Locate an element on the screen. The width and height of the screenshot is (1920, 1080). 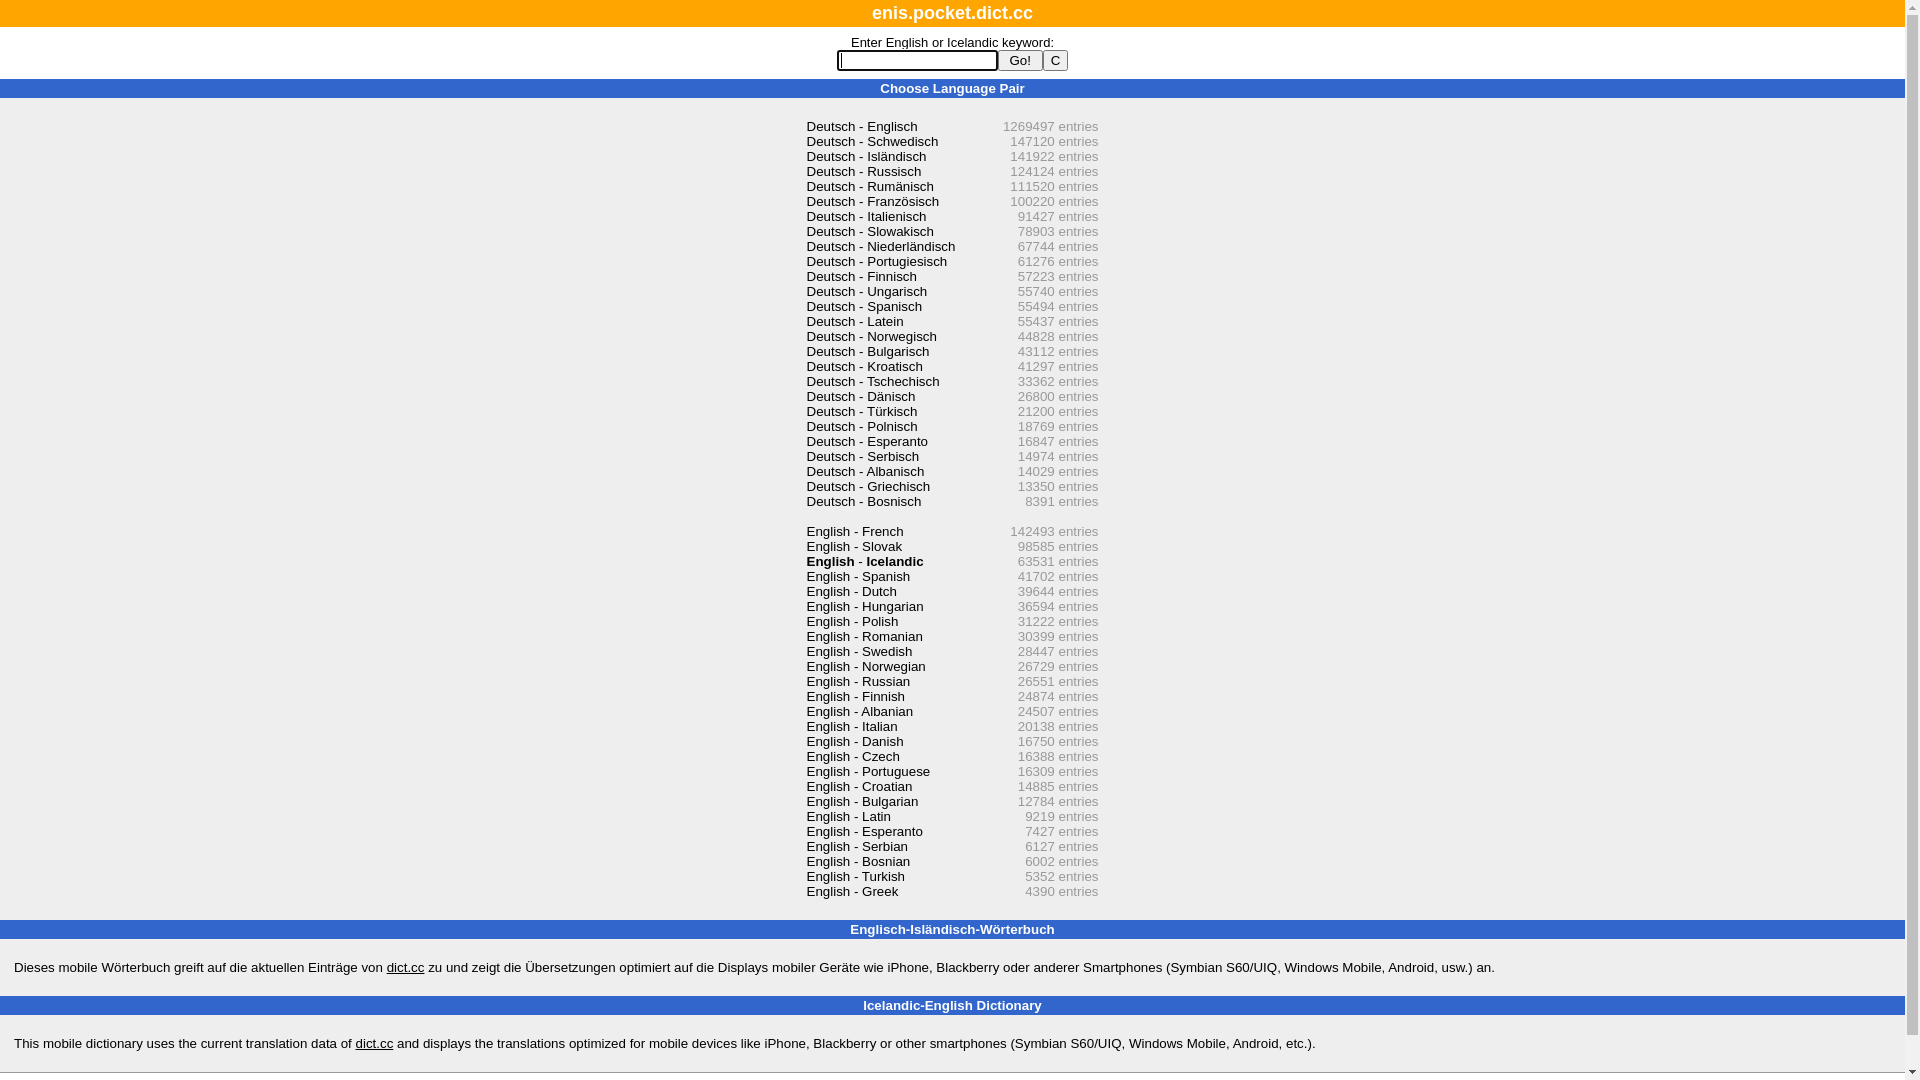
English - Italian is located at coordinates (852, 726).